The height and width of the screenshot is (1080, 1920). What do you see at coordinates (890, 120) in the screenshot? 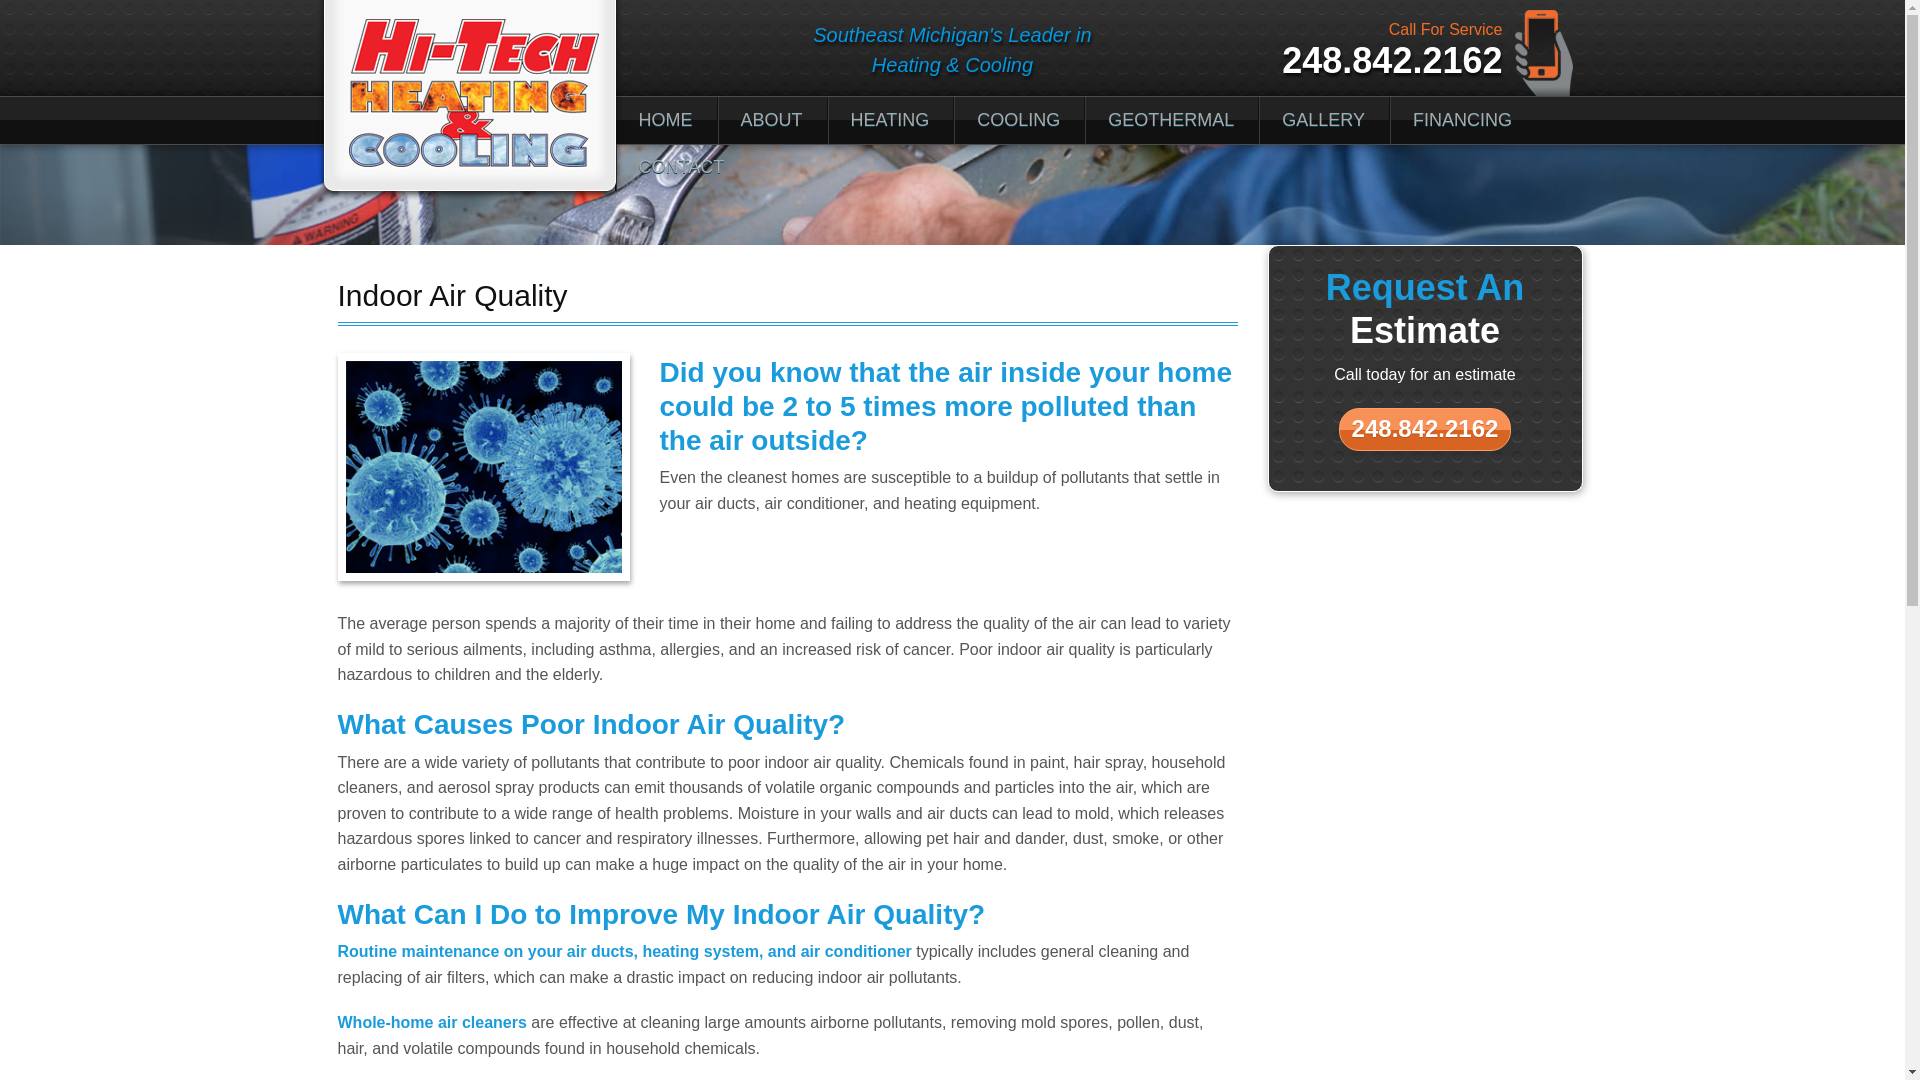
I see `HEATING` at bounding box center [890, 120].